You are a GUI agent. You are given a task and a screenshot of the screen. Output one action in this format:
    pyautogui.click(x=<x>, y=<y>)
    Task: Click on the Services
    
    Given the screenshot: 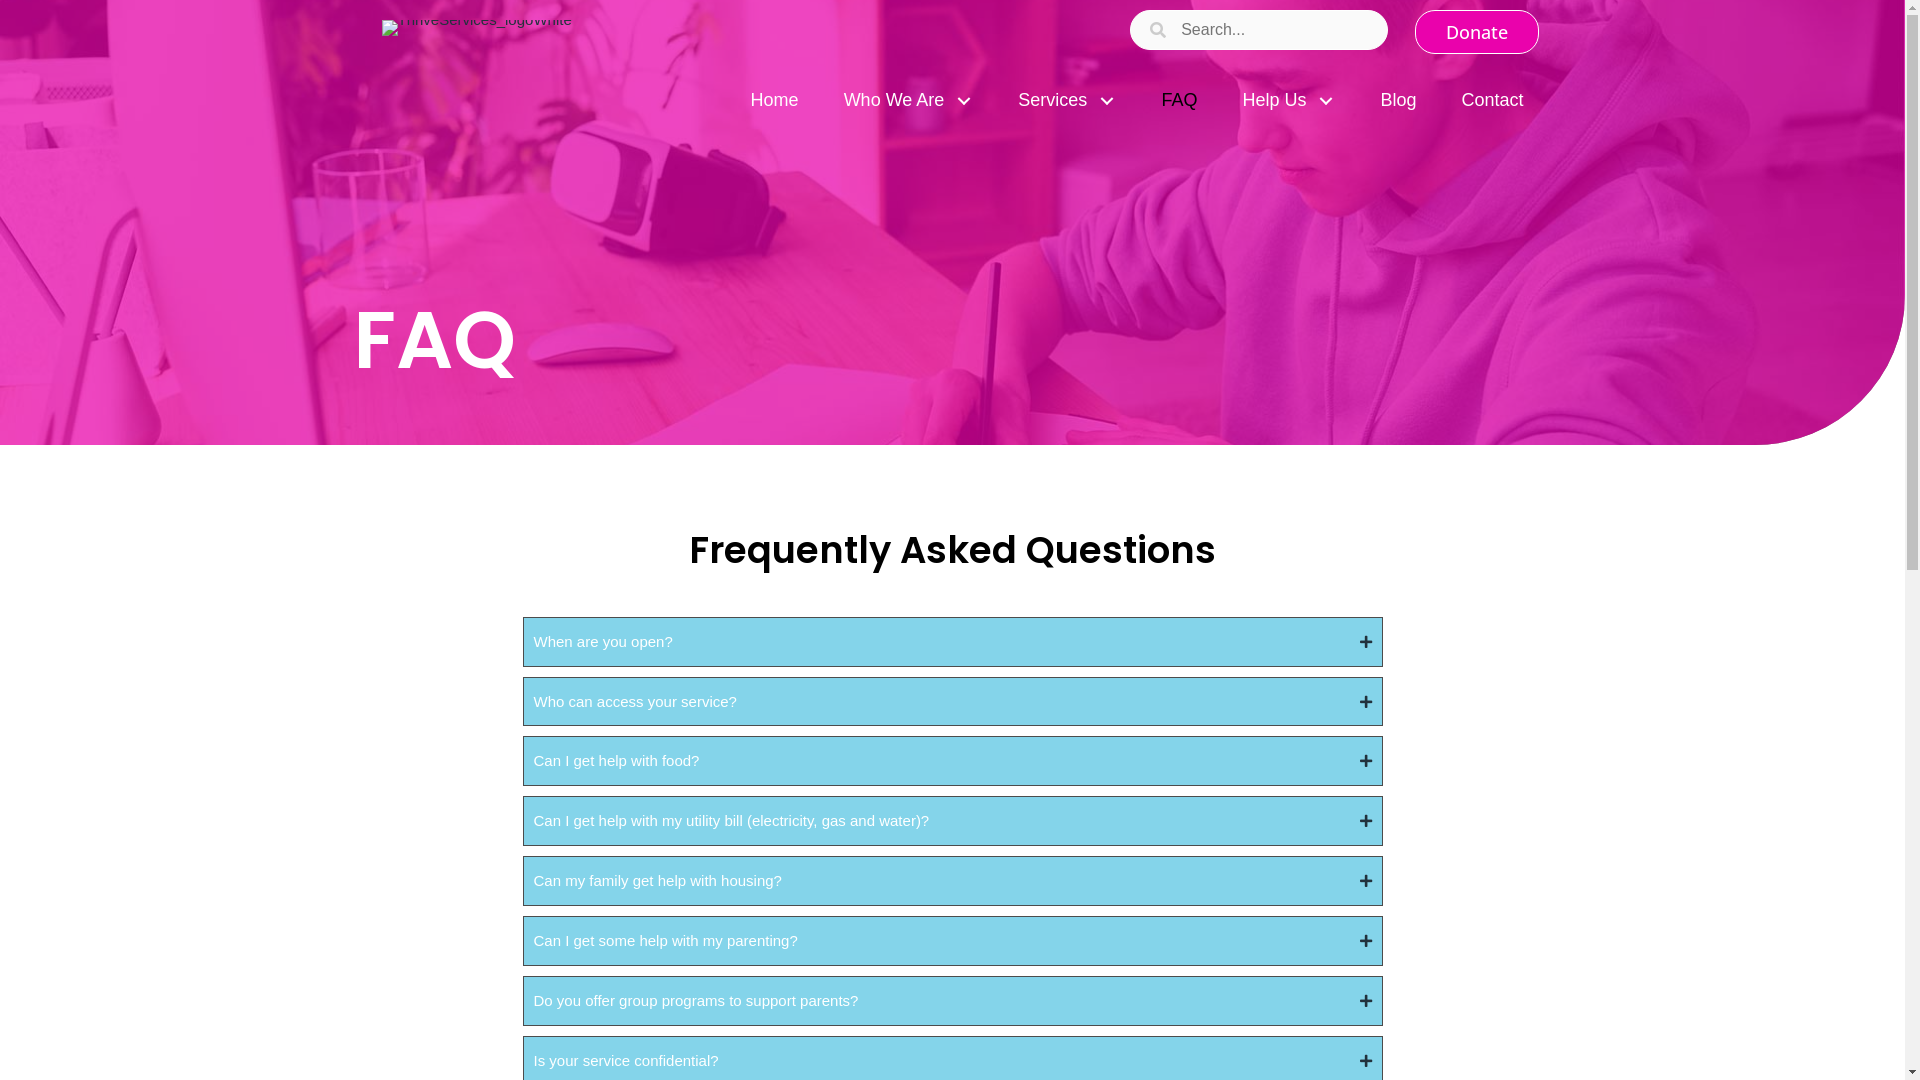 What is the action you would take?
    pyautogui.click(x=1066, y=100)
    